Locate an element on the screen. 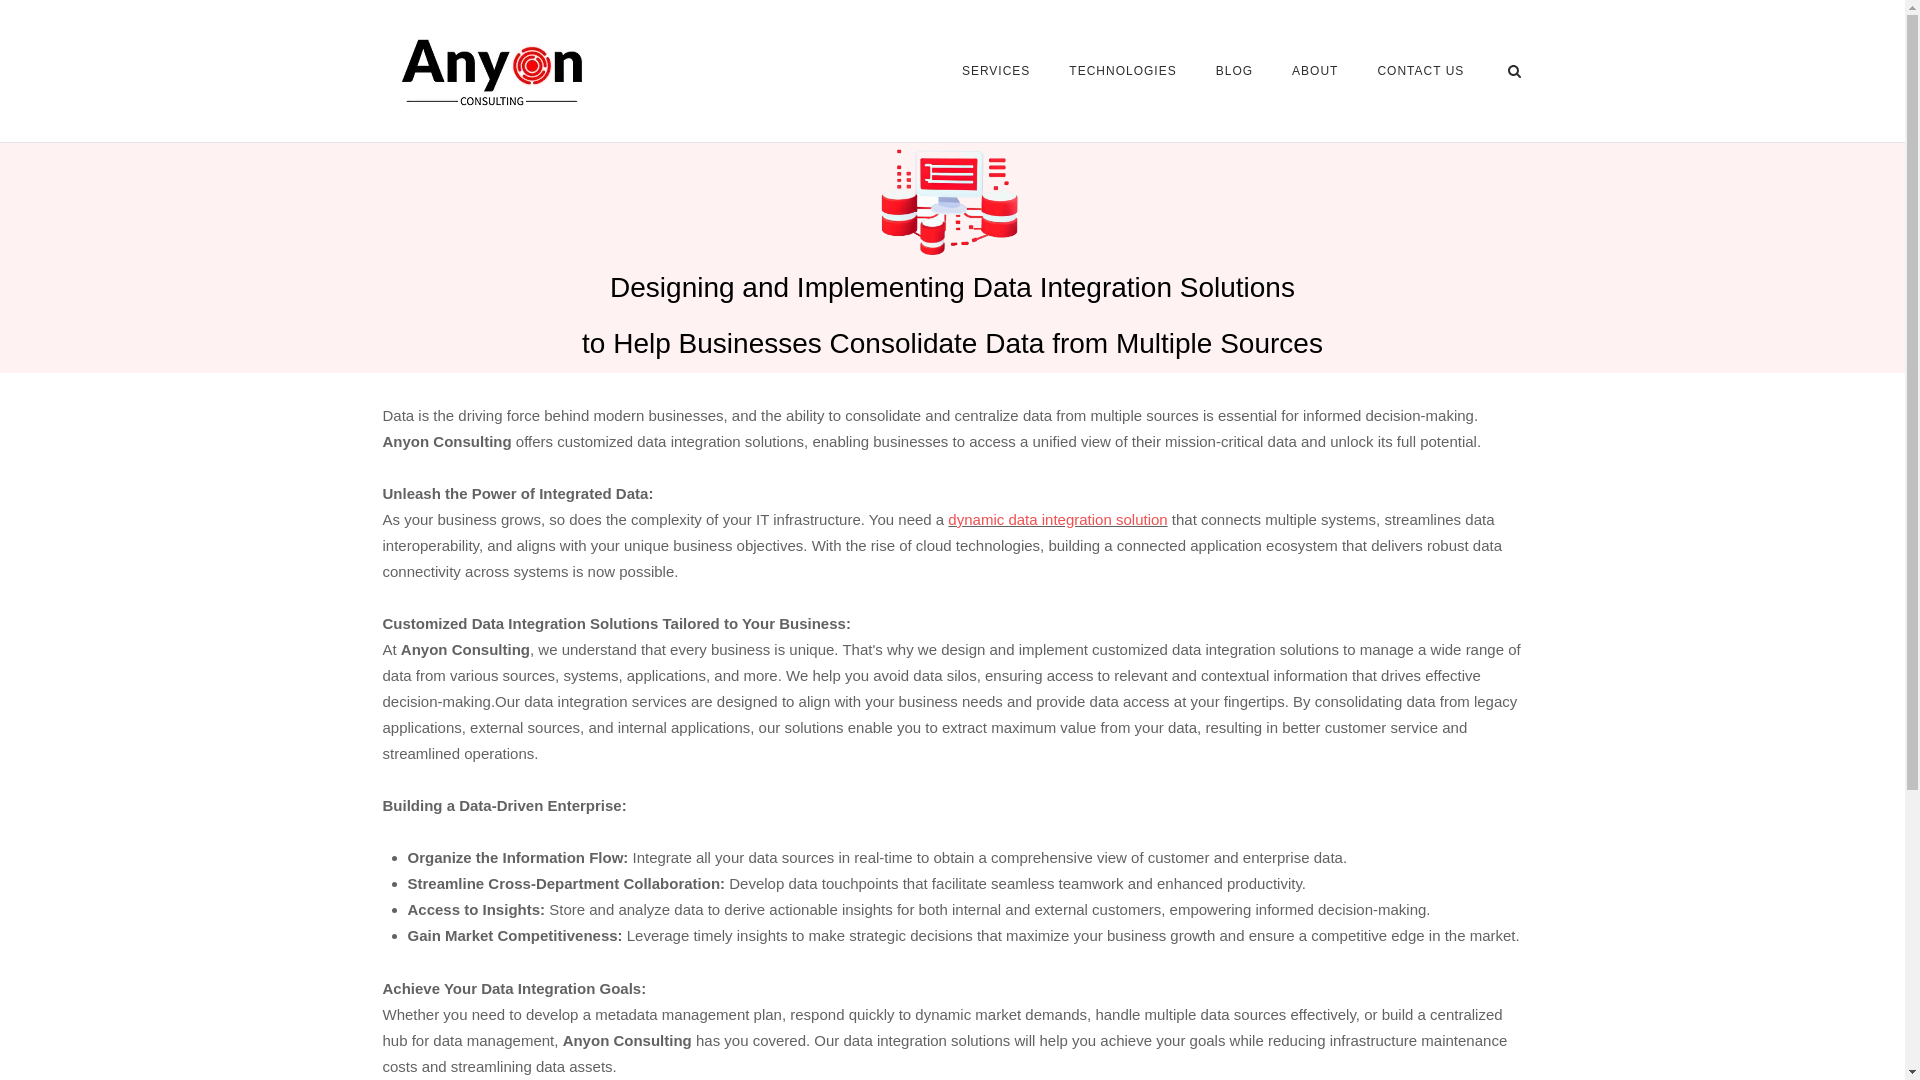  TECHNOLOGIES is located at coordinates (1122, 73).